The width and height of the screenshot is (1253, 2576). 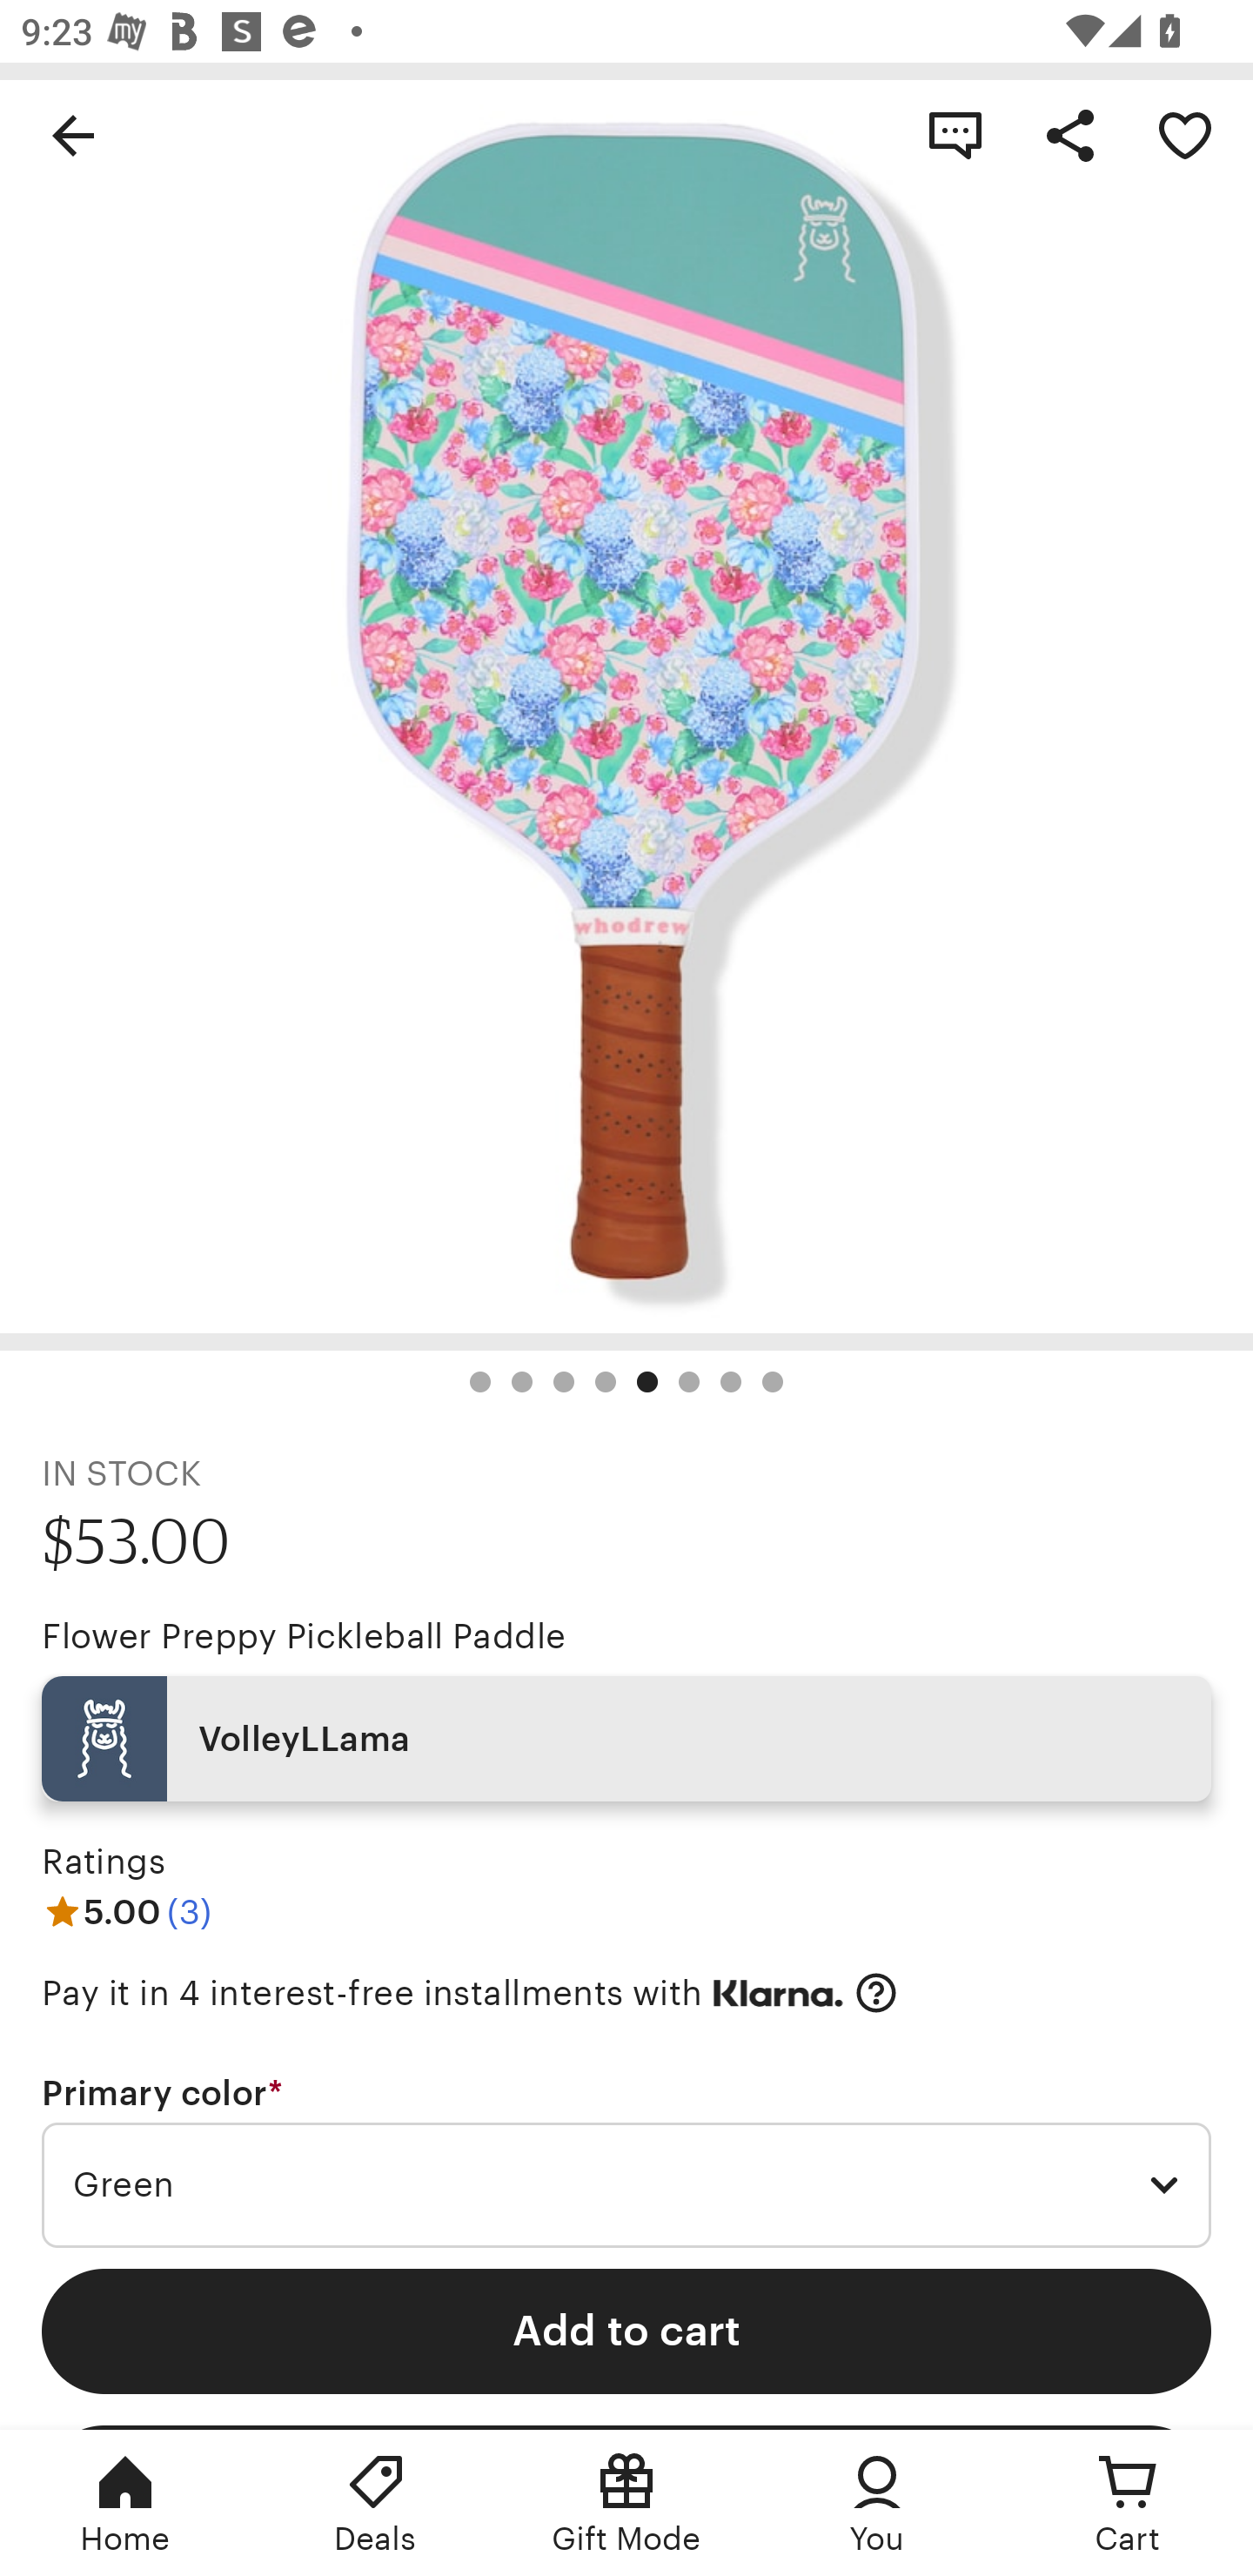 What do you see at coordinates (376, 2503) in the screenshot?
I see `Deals` at bounding box center [376, 2503].